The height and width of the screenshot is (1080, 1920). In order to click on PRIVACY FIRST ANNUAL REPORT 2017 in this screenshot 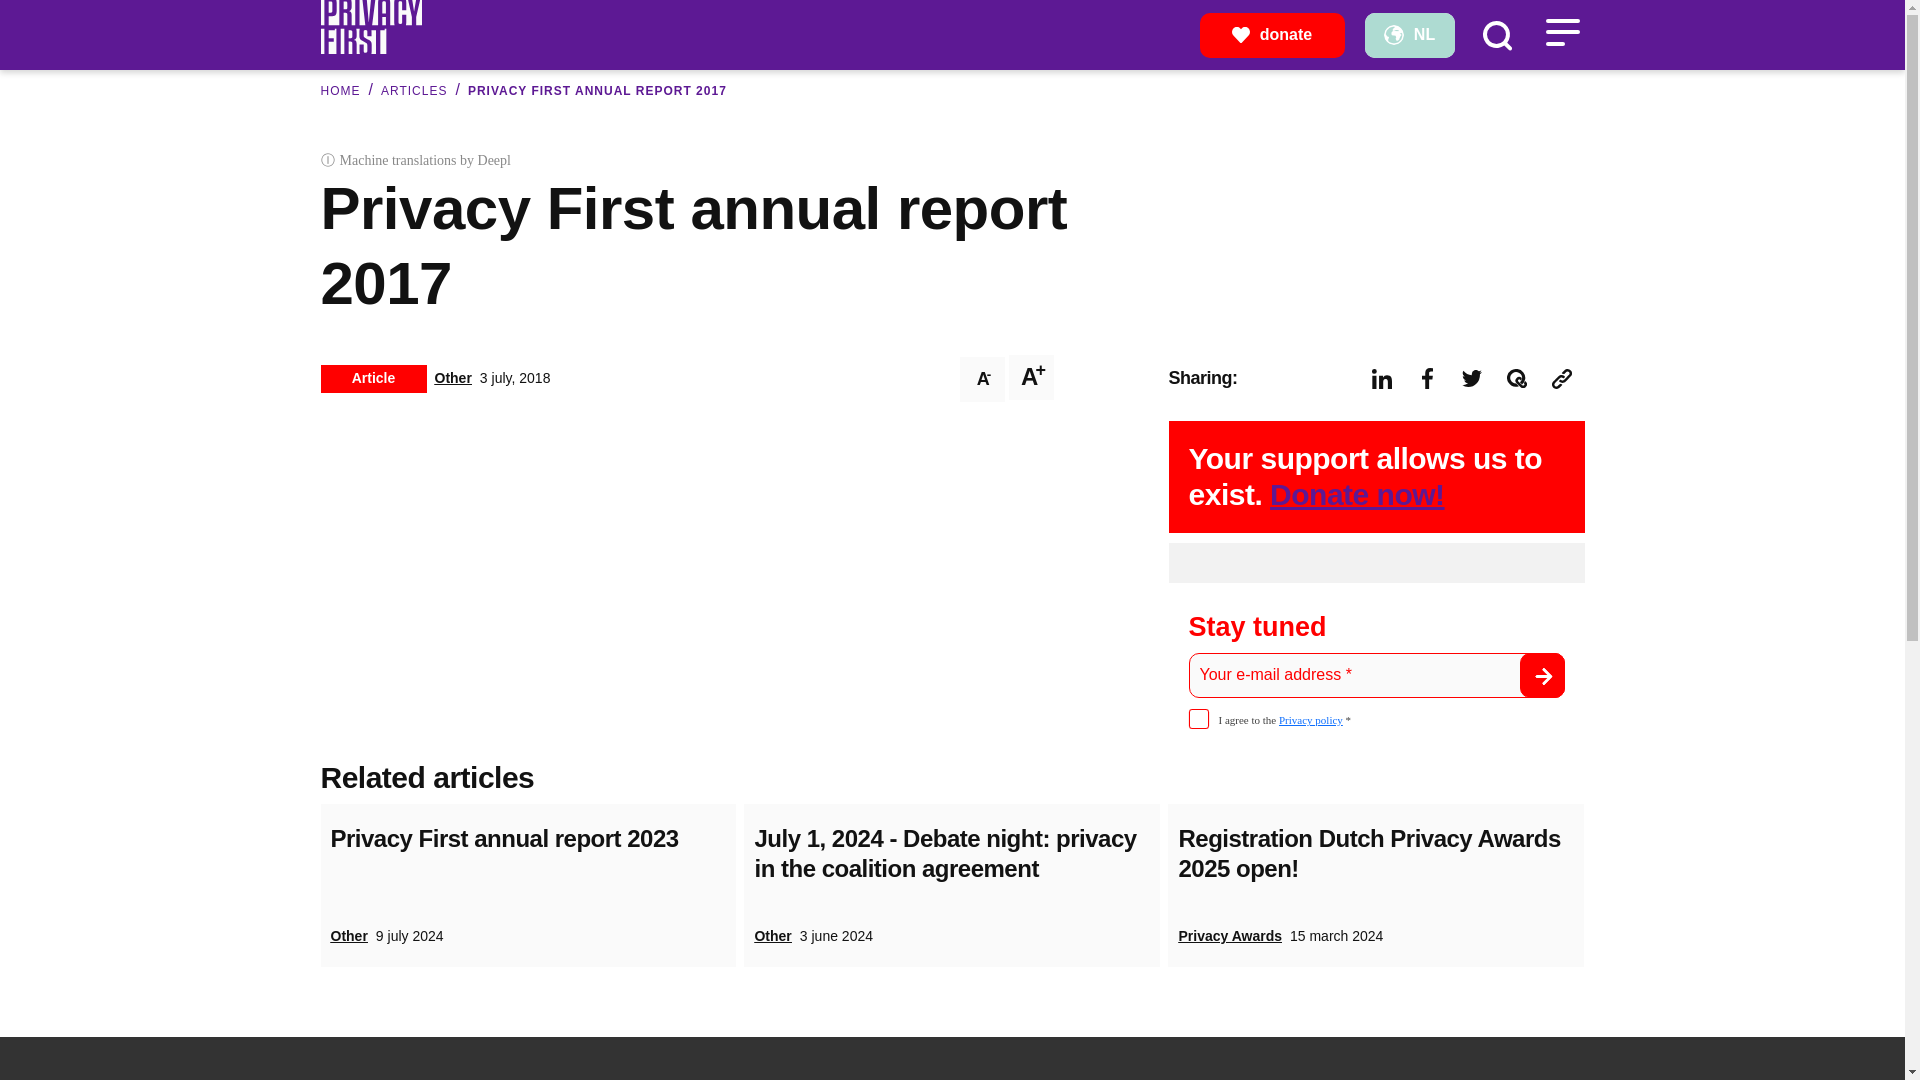, I will do `click(598, 91)`.